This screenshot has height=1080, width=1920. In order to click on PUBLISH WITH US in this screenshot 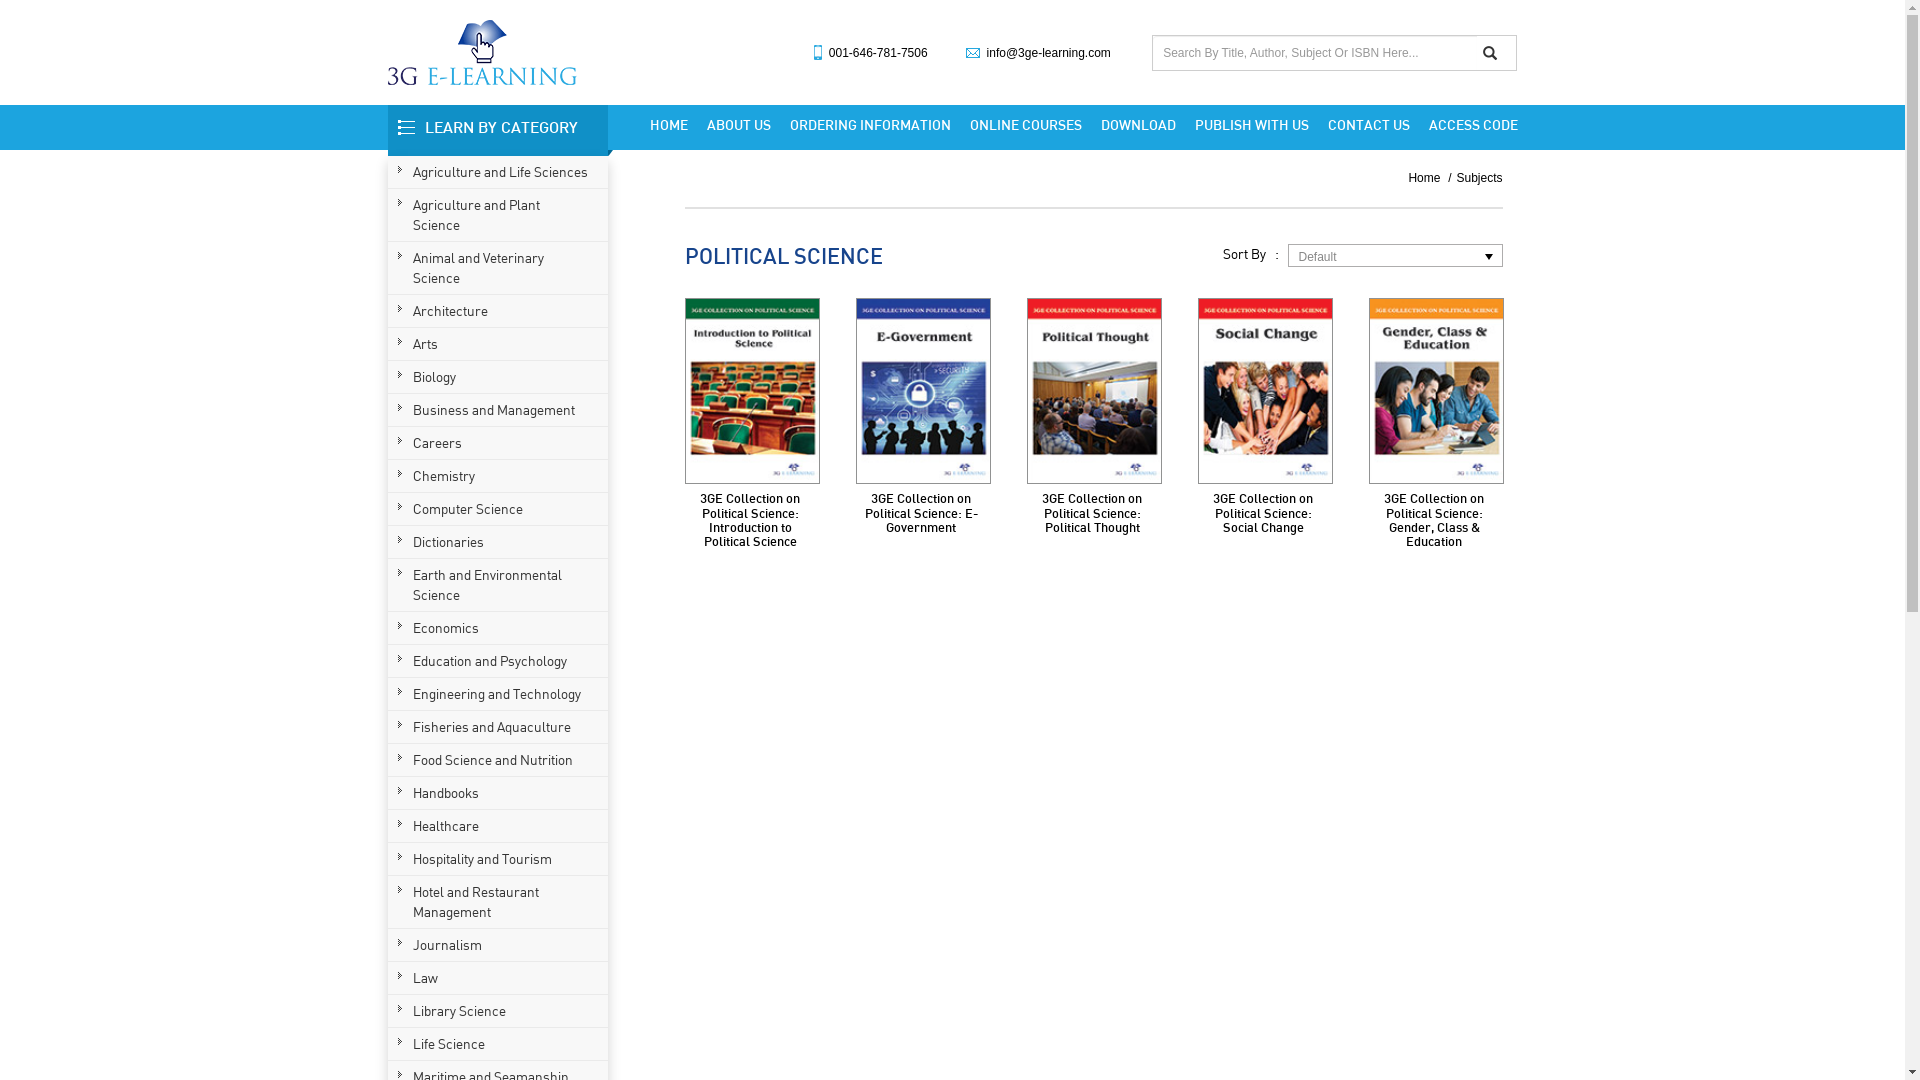, I will do `click(1251, 125)`.